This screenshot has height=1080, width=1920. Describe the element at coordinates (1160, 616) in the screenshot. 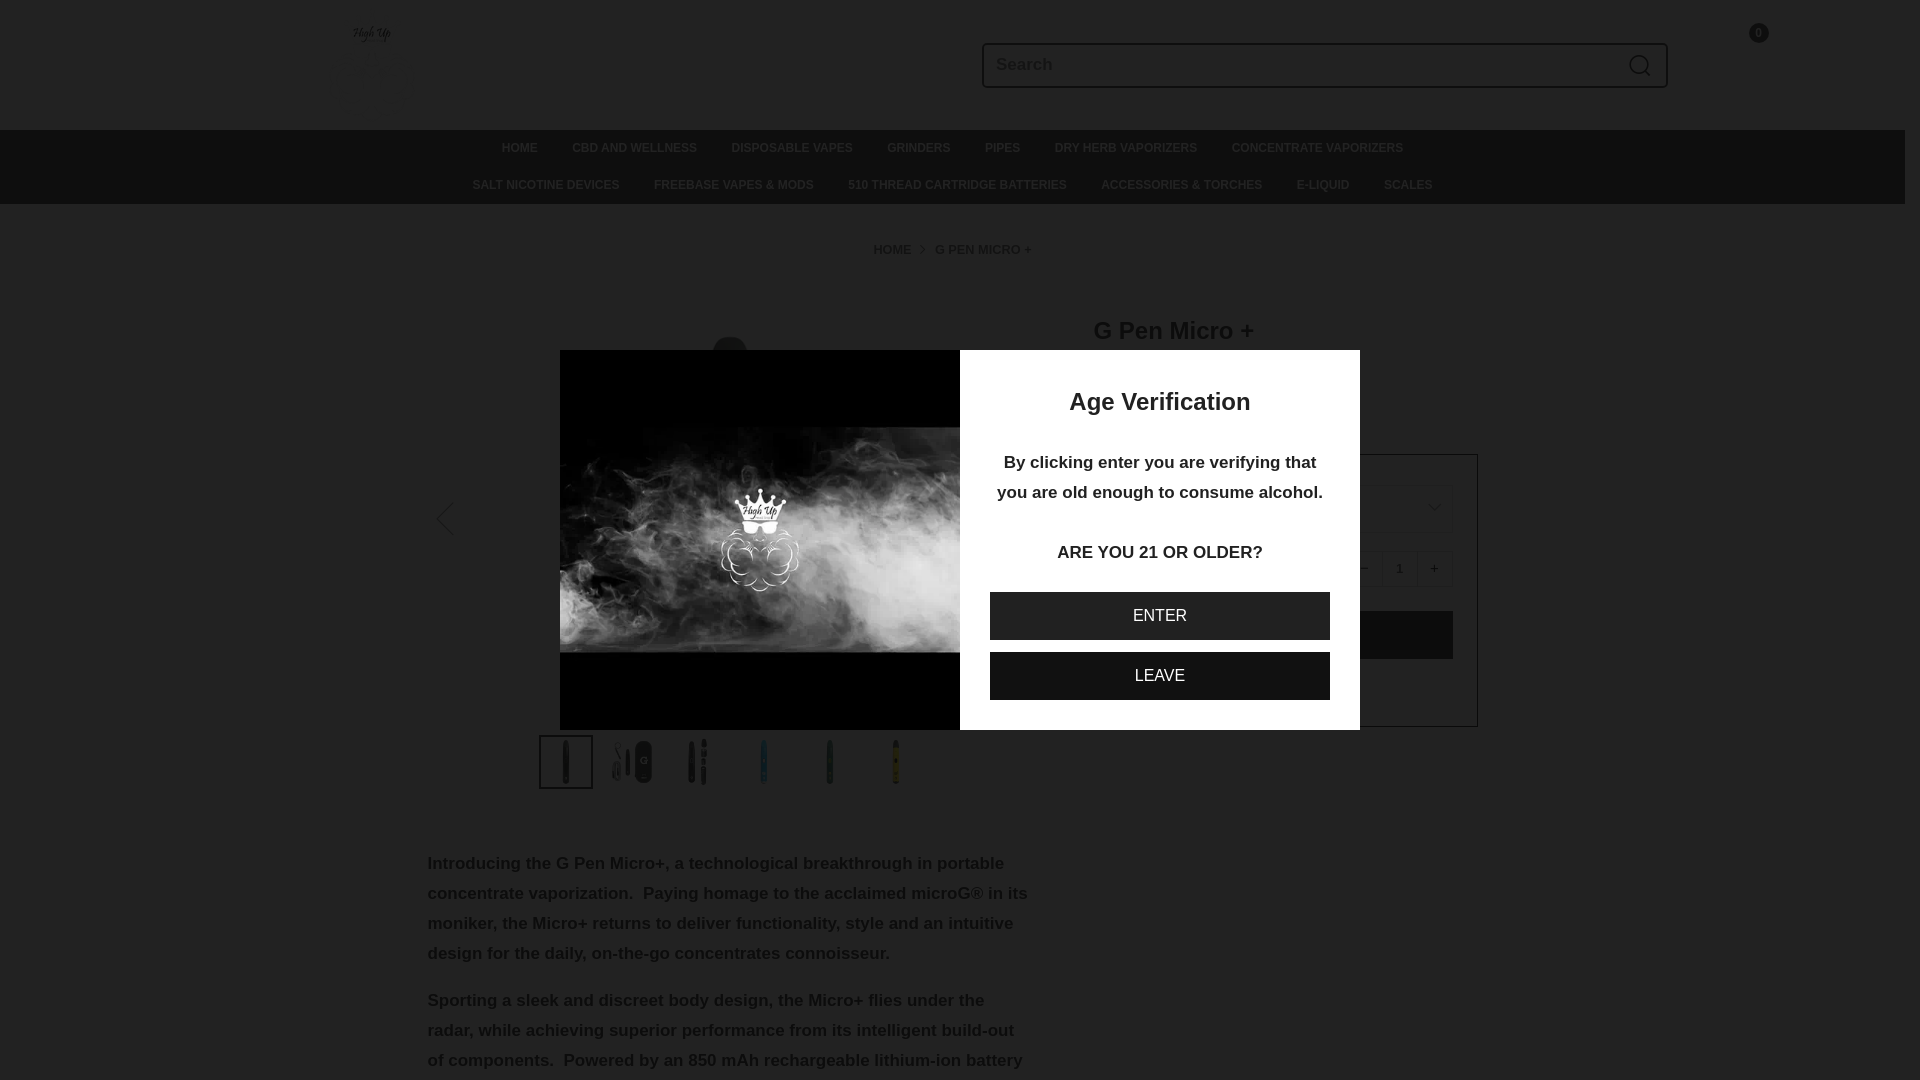

I see `ENTER` at that location.